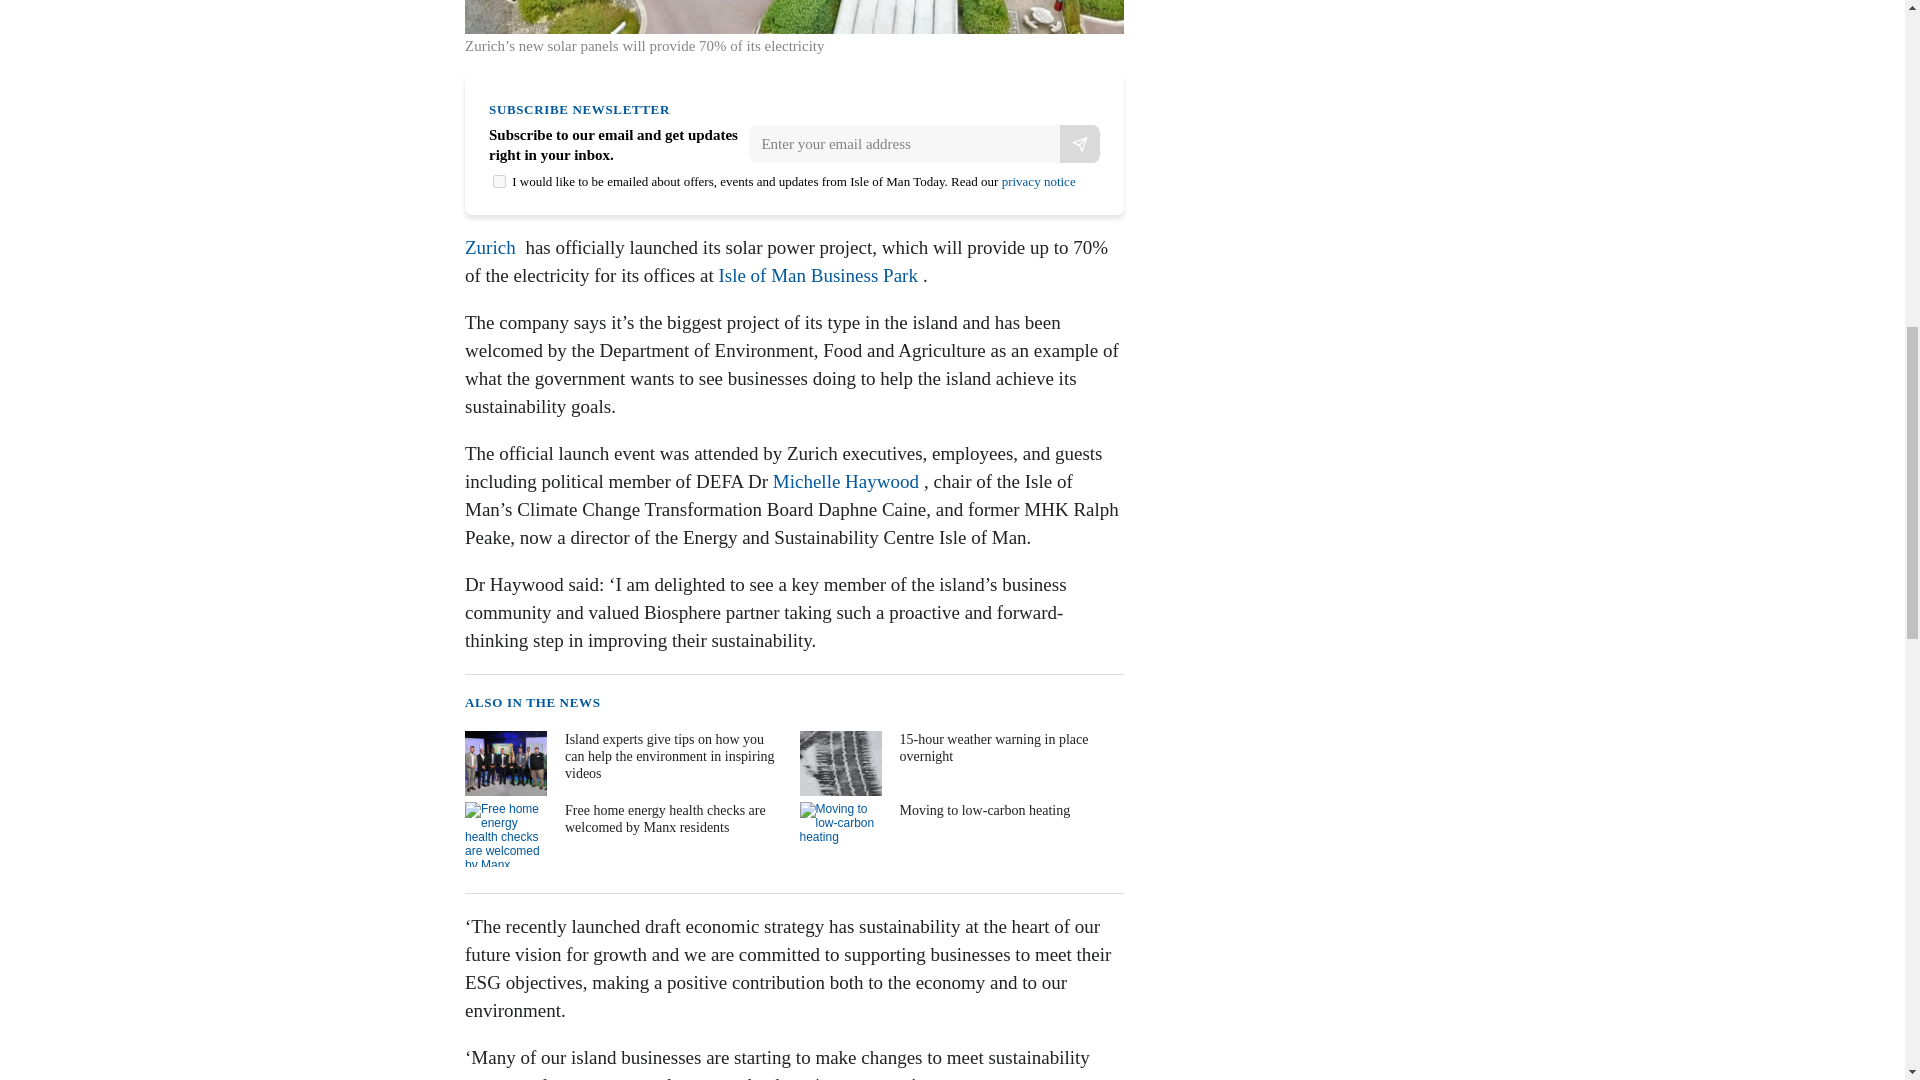 The image size is (1920, 1080). Describe the element at coordinates (490, 247) in the screenshot. I see `Zurich` at that location.